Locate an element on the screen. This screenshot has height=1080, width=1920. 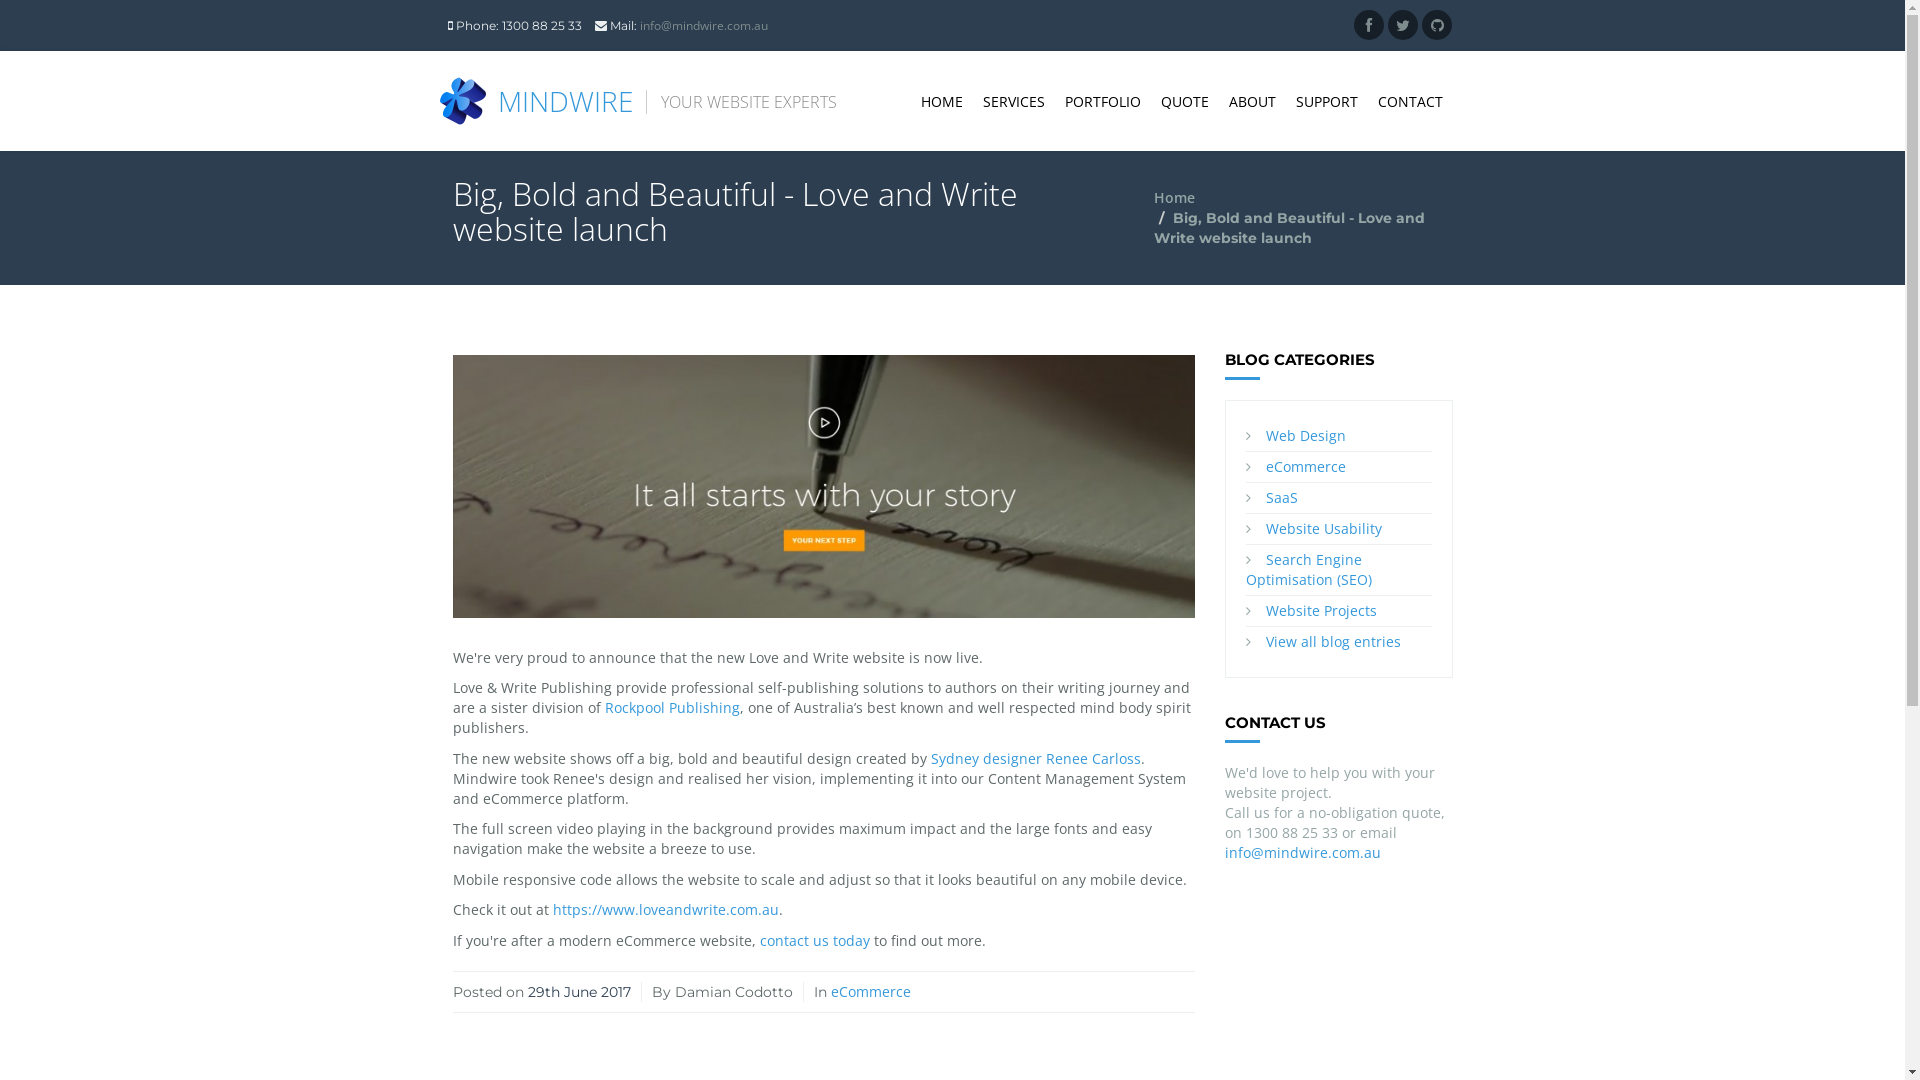
Rockpool Publishing is located at coordinates (672, 708).